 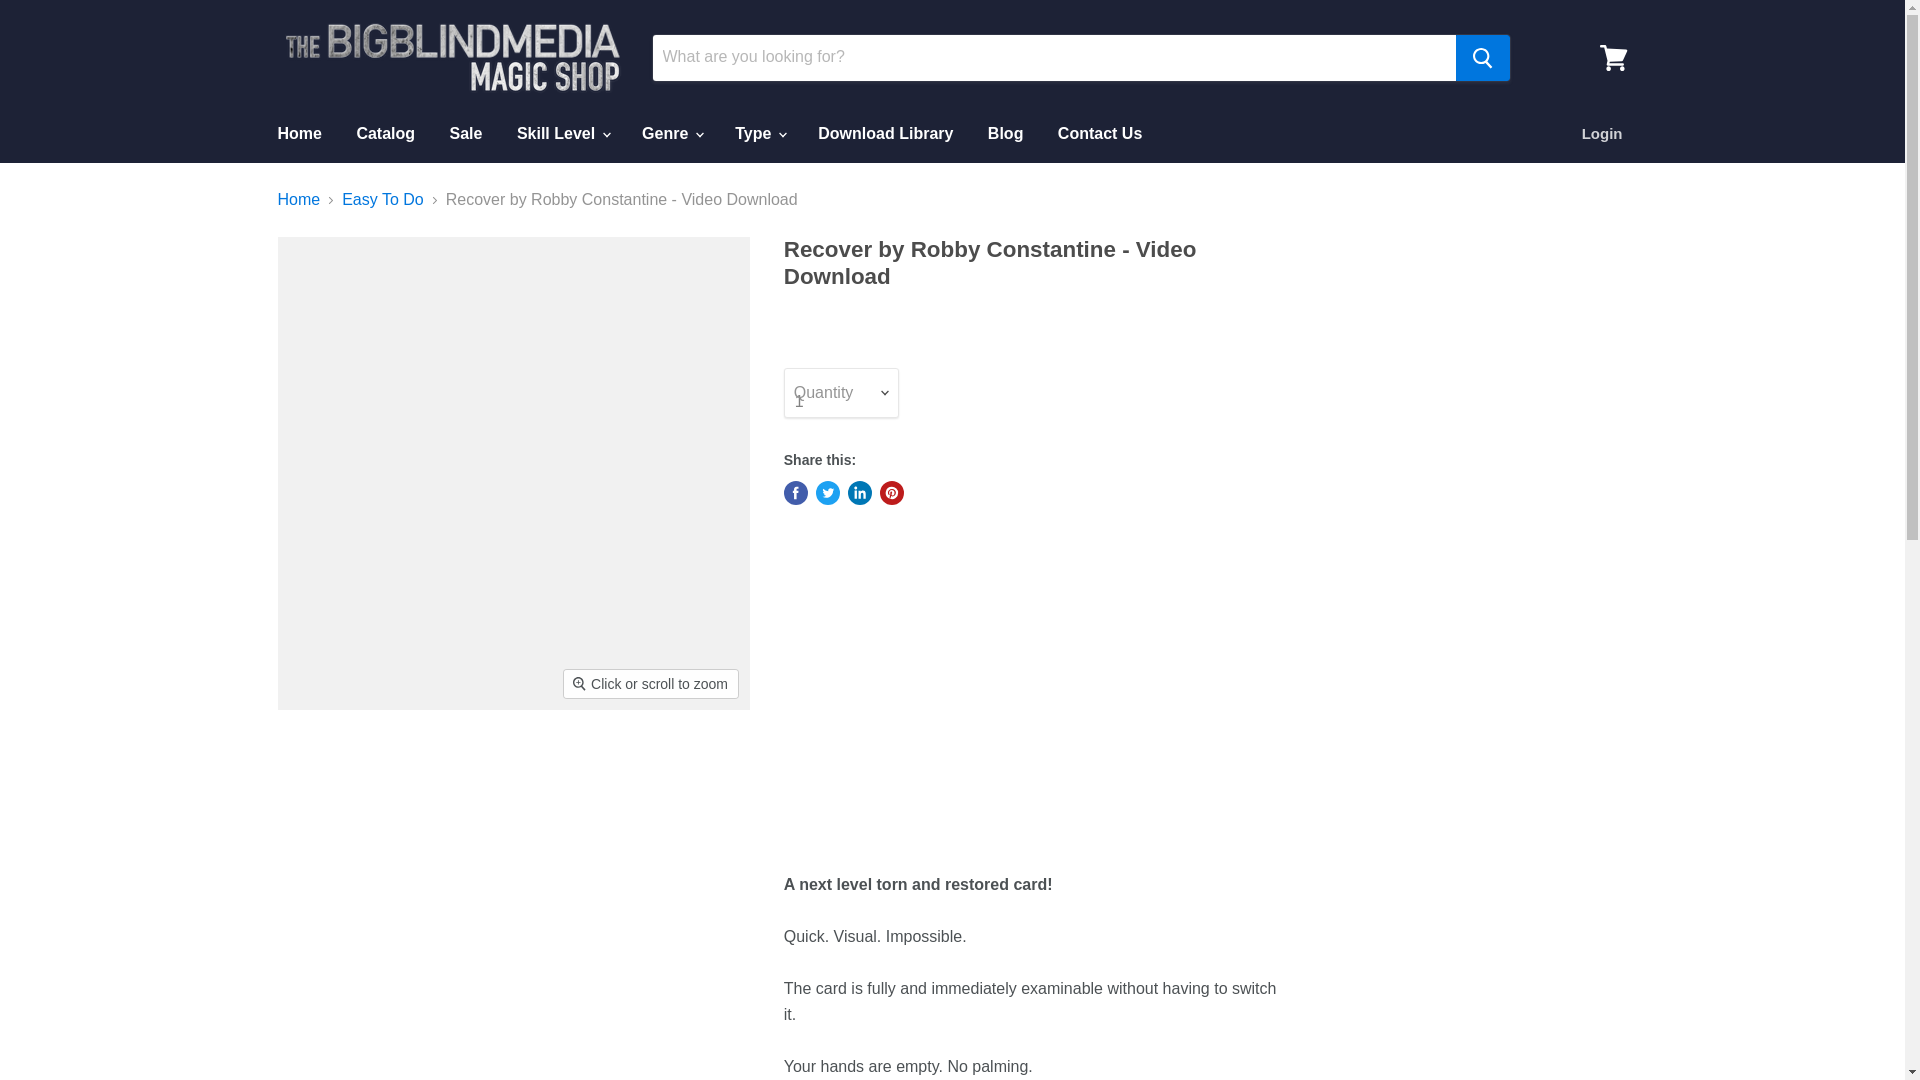 What do you see at coordinates (386, 134) in the screenshot?
I see `Catalog` at bounding box center [386, 134].